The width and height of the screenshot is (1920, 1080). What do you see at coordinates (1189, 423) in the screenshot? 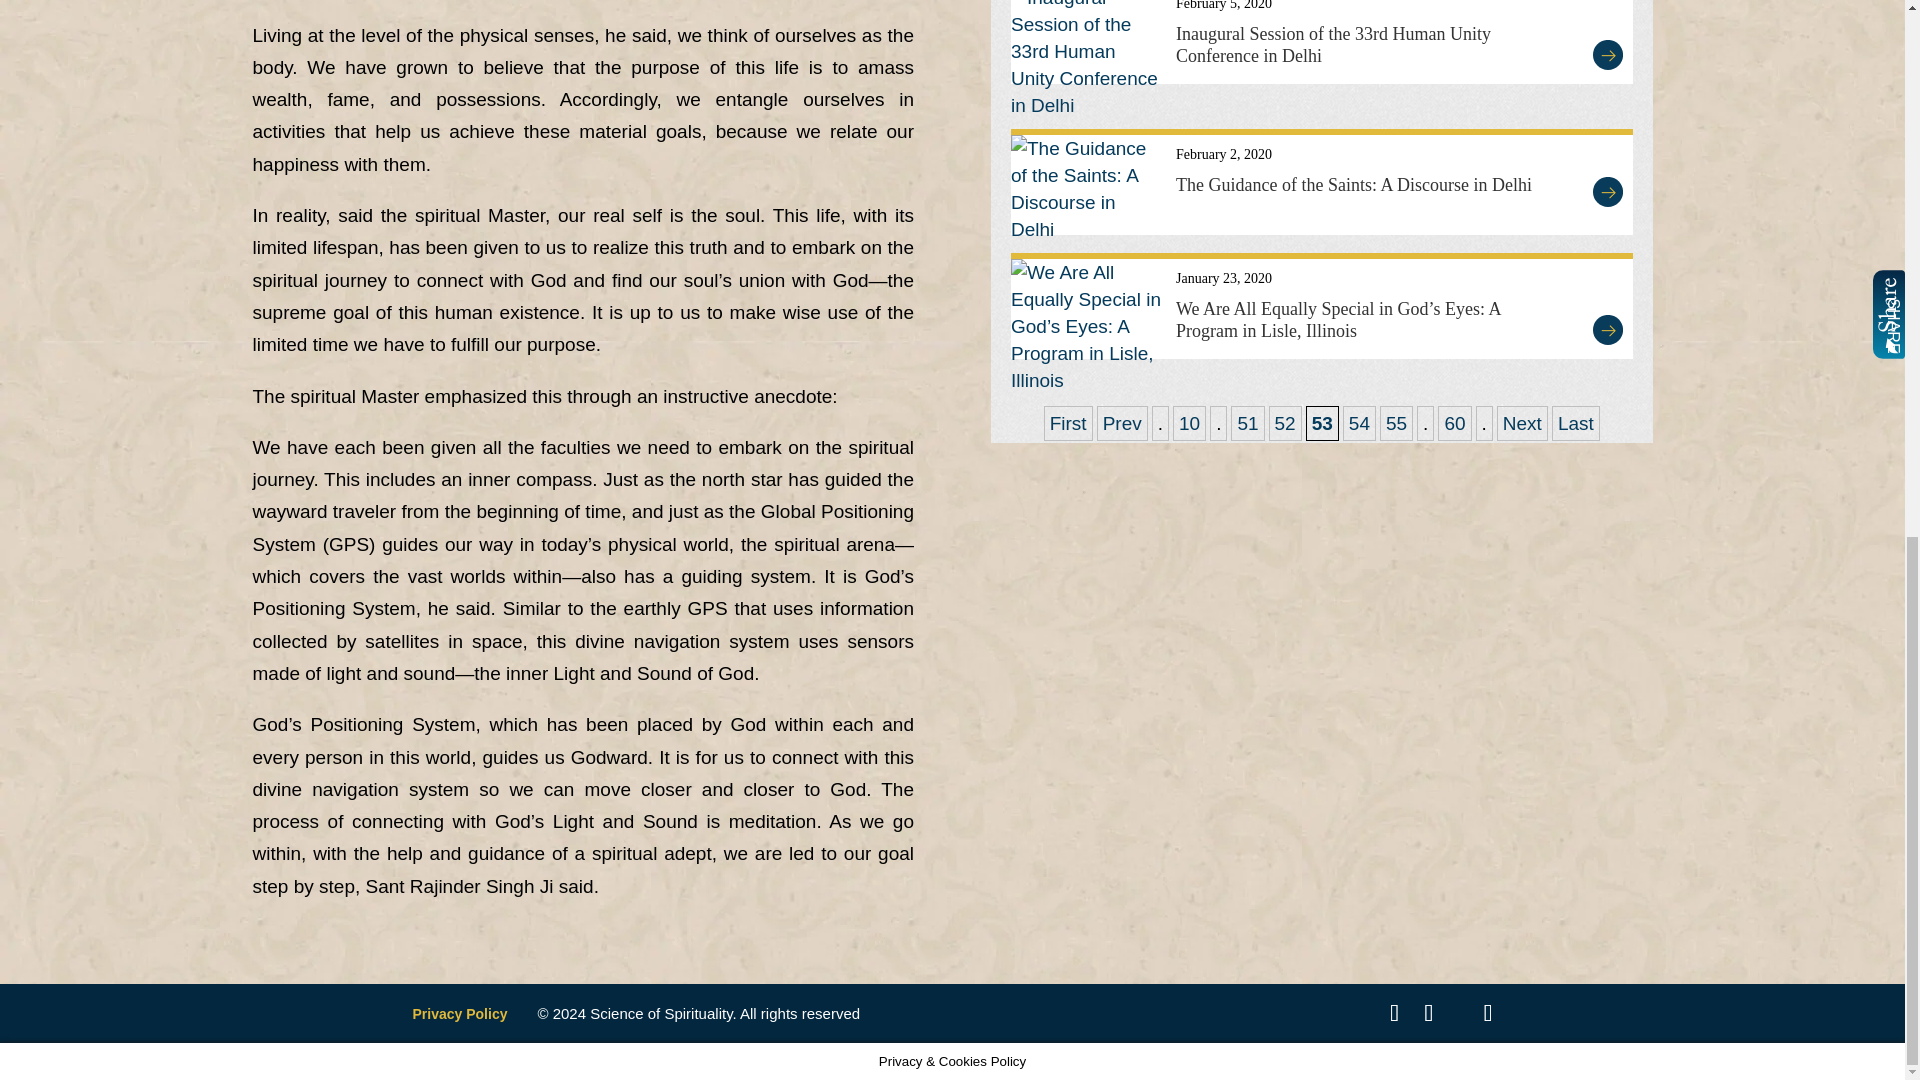
I see `Page 10` at bounding box center [1189, 423].